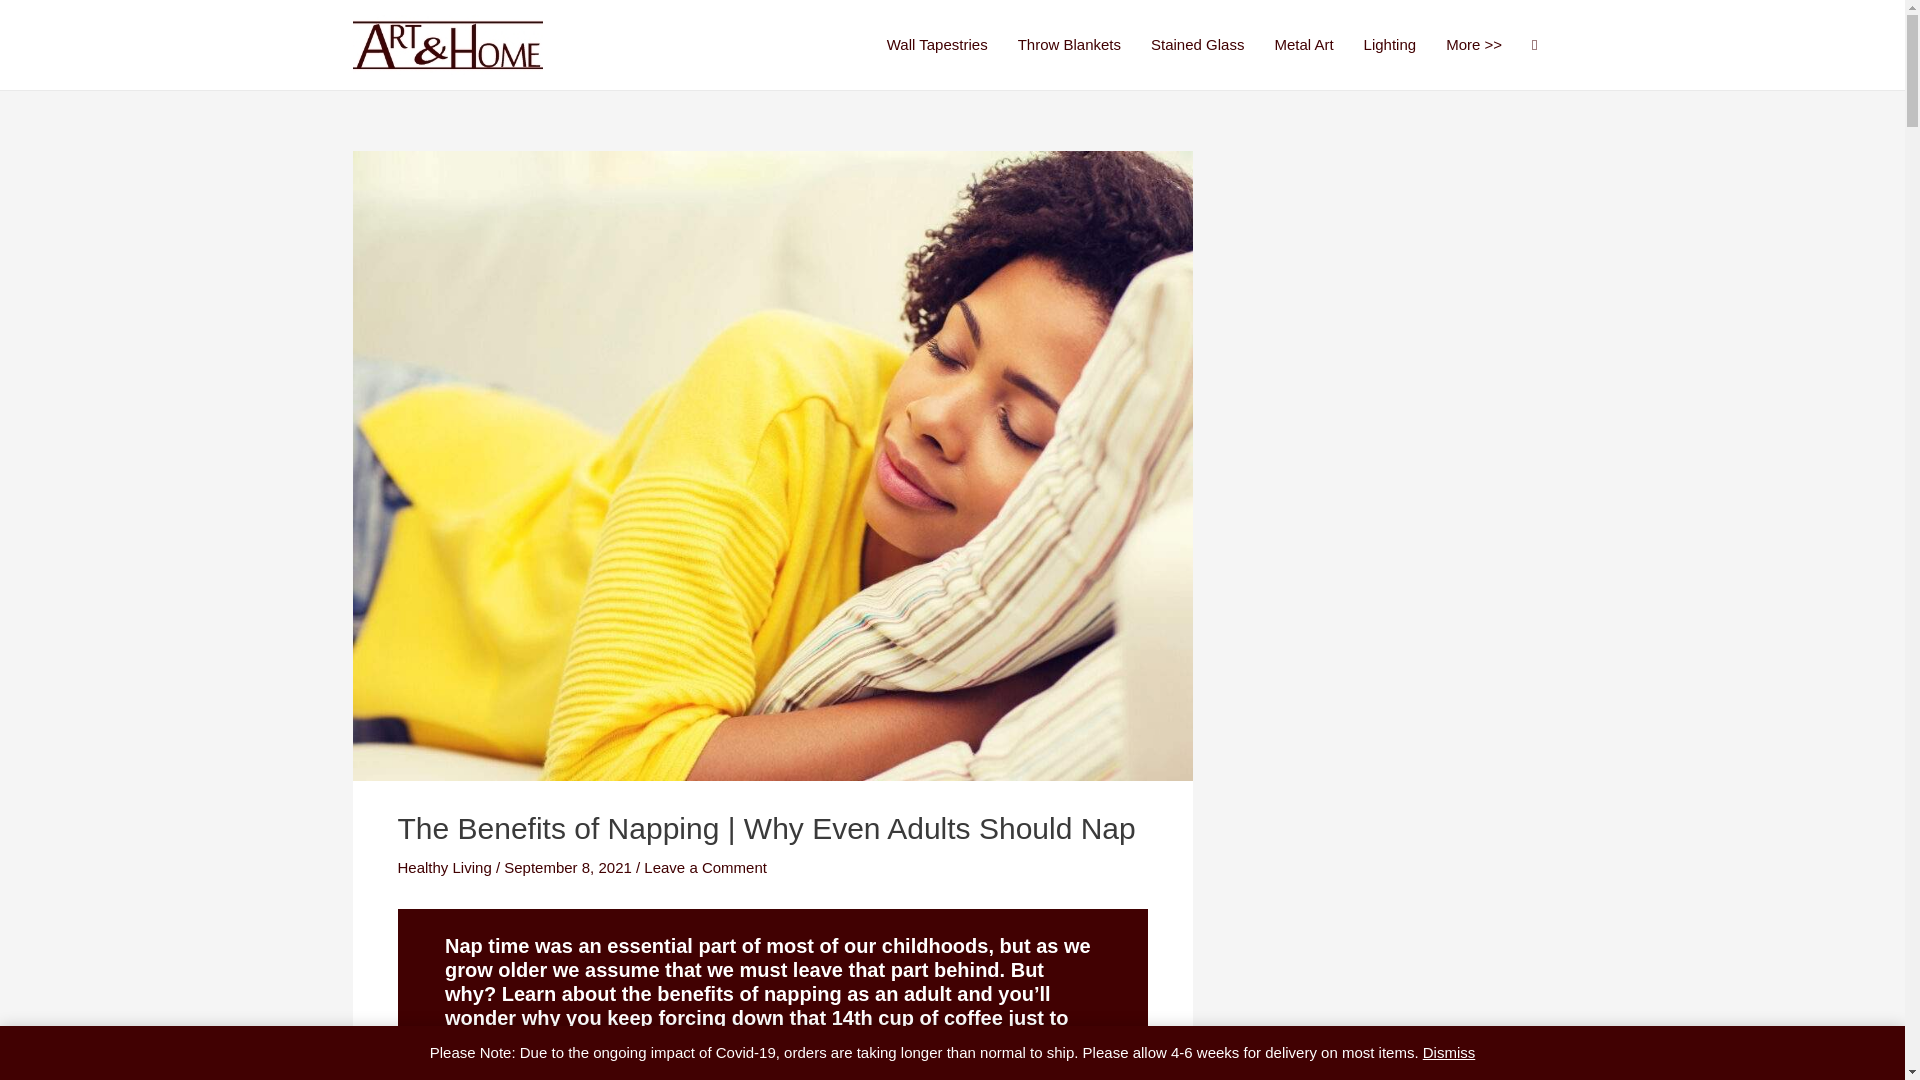 The image size is (1920, 1080). Describe the element at coordinates (936, 45) in the screenshot. I see `Wall Tapestries` at that location.